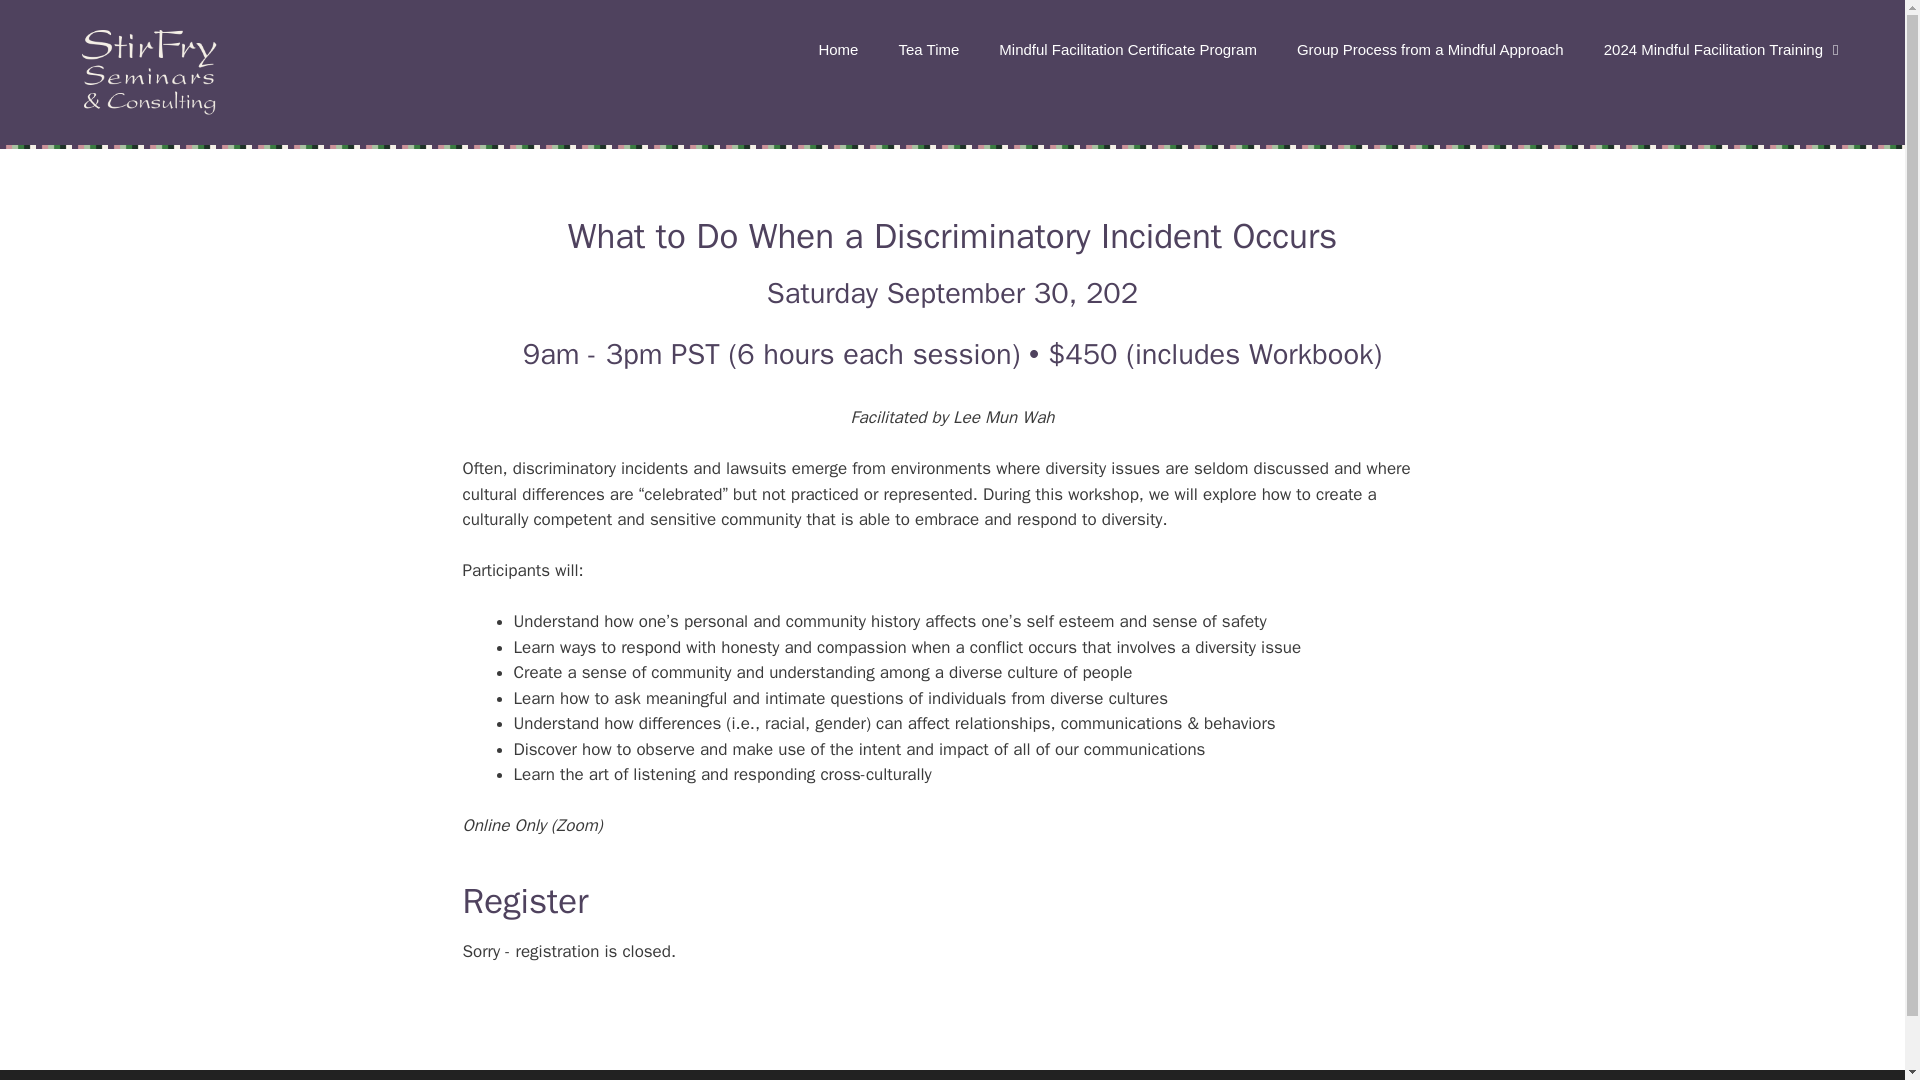  I want to click on Home, so click(838, 50).